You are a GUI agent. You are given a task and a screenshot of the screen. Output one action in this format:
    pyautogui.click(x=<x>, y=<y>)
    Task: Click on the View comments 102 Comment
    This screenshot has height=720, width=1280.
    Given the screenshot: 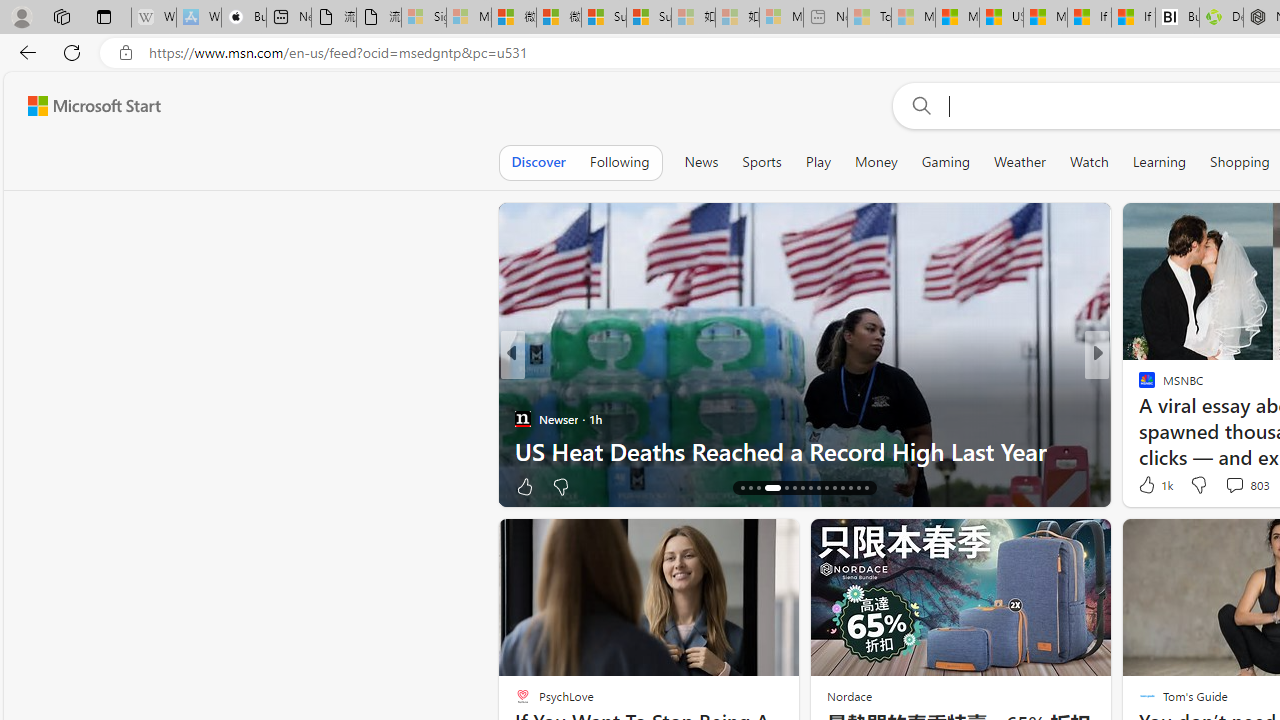 What is the action you would take?
    pyautogui.click(x=1240, y=486)
    